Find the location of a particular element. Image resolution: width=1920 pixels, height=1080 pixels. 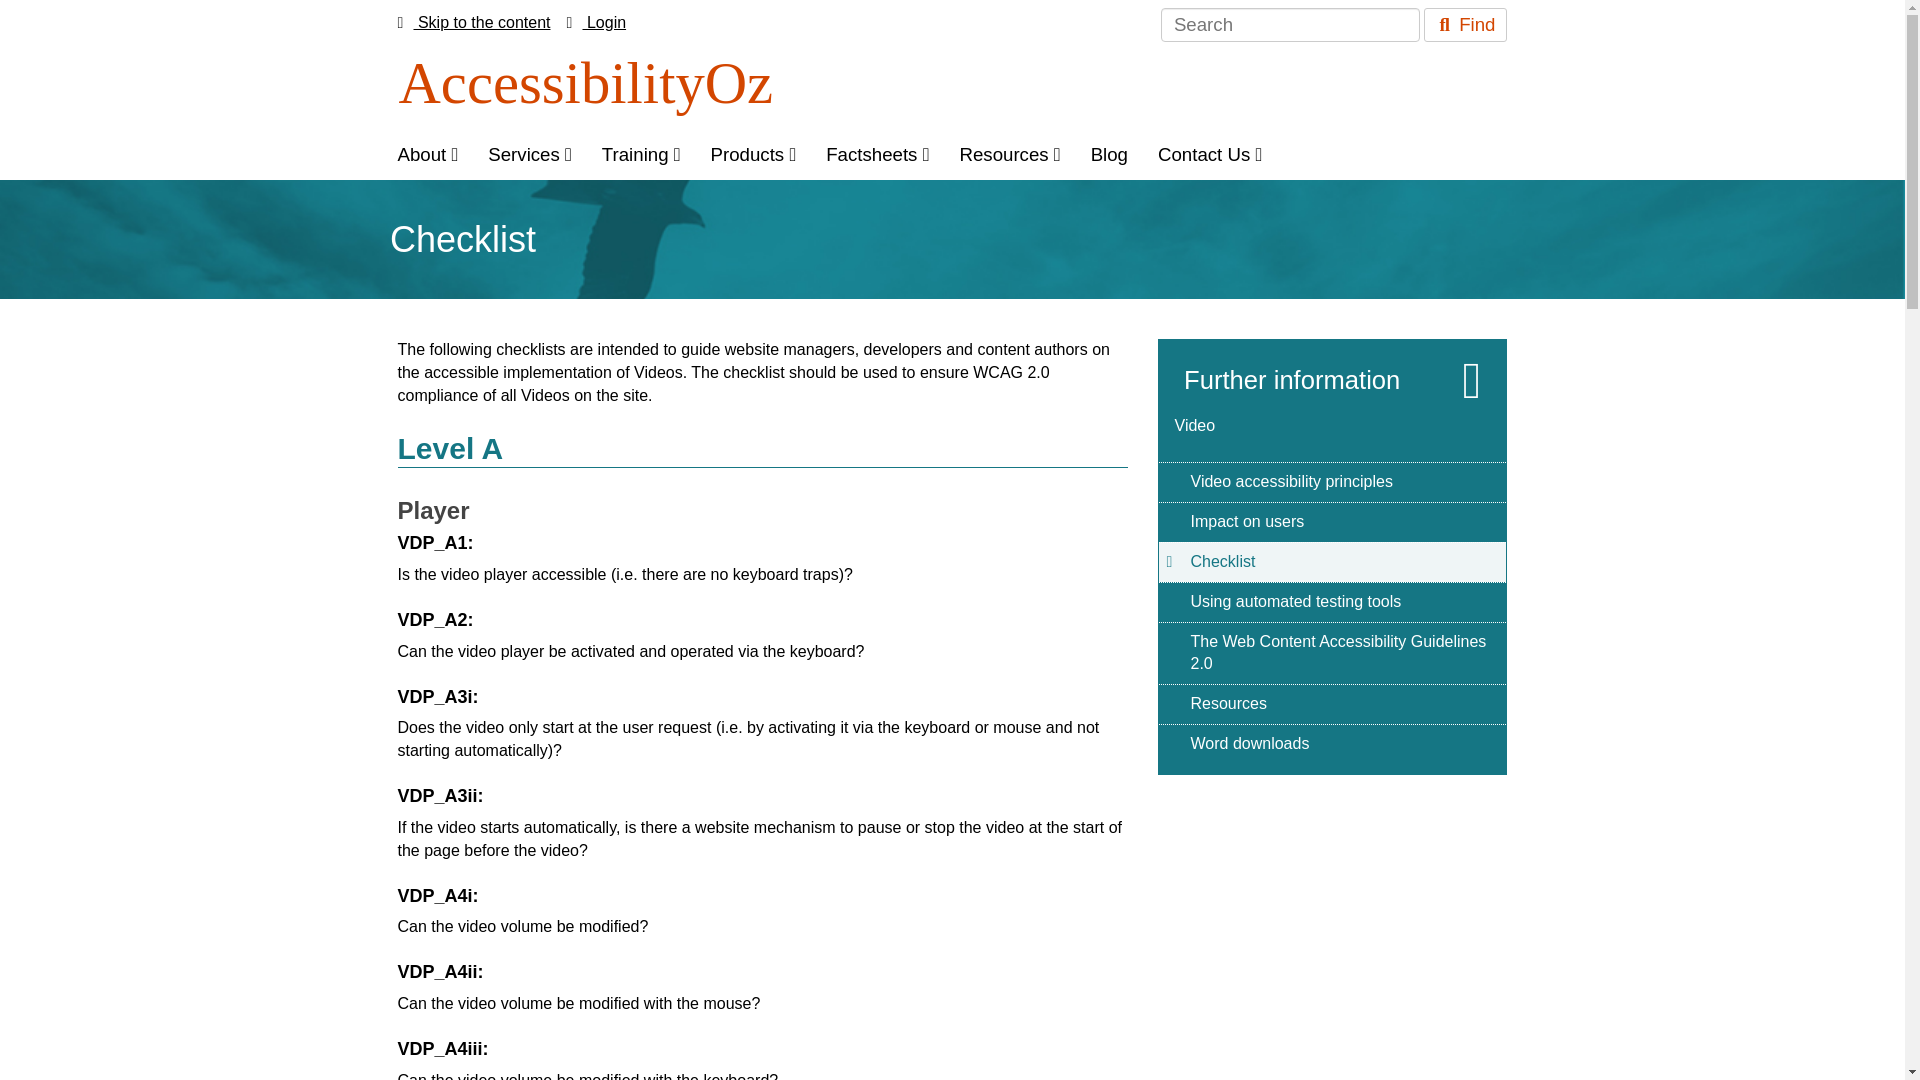

Training is located at coordinates (641, 154).